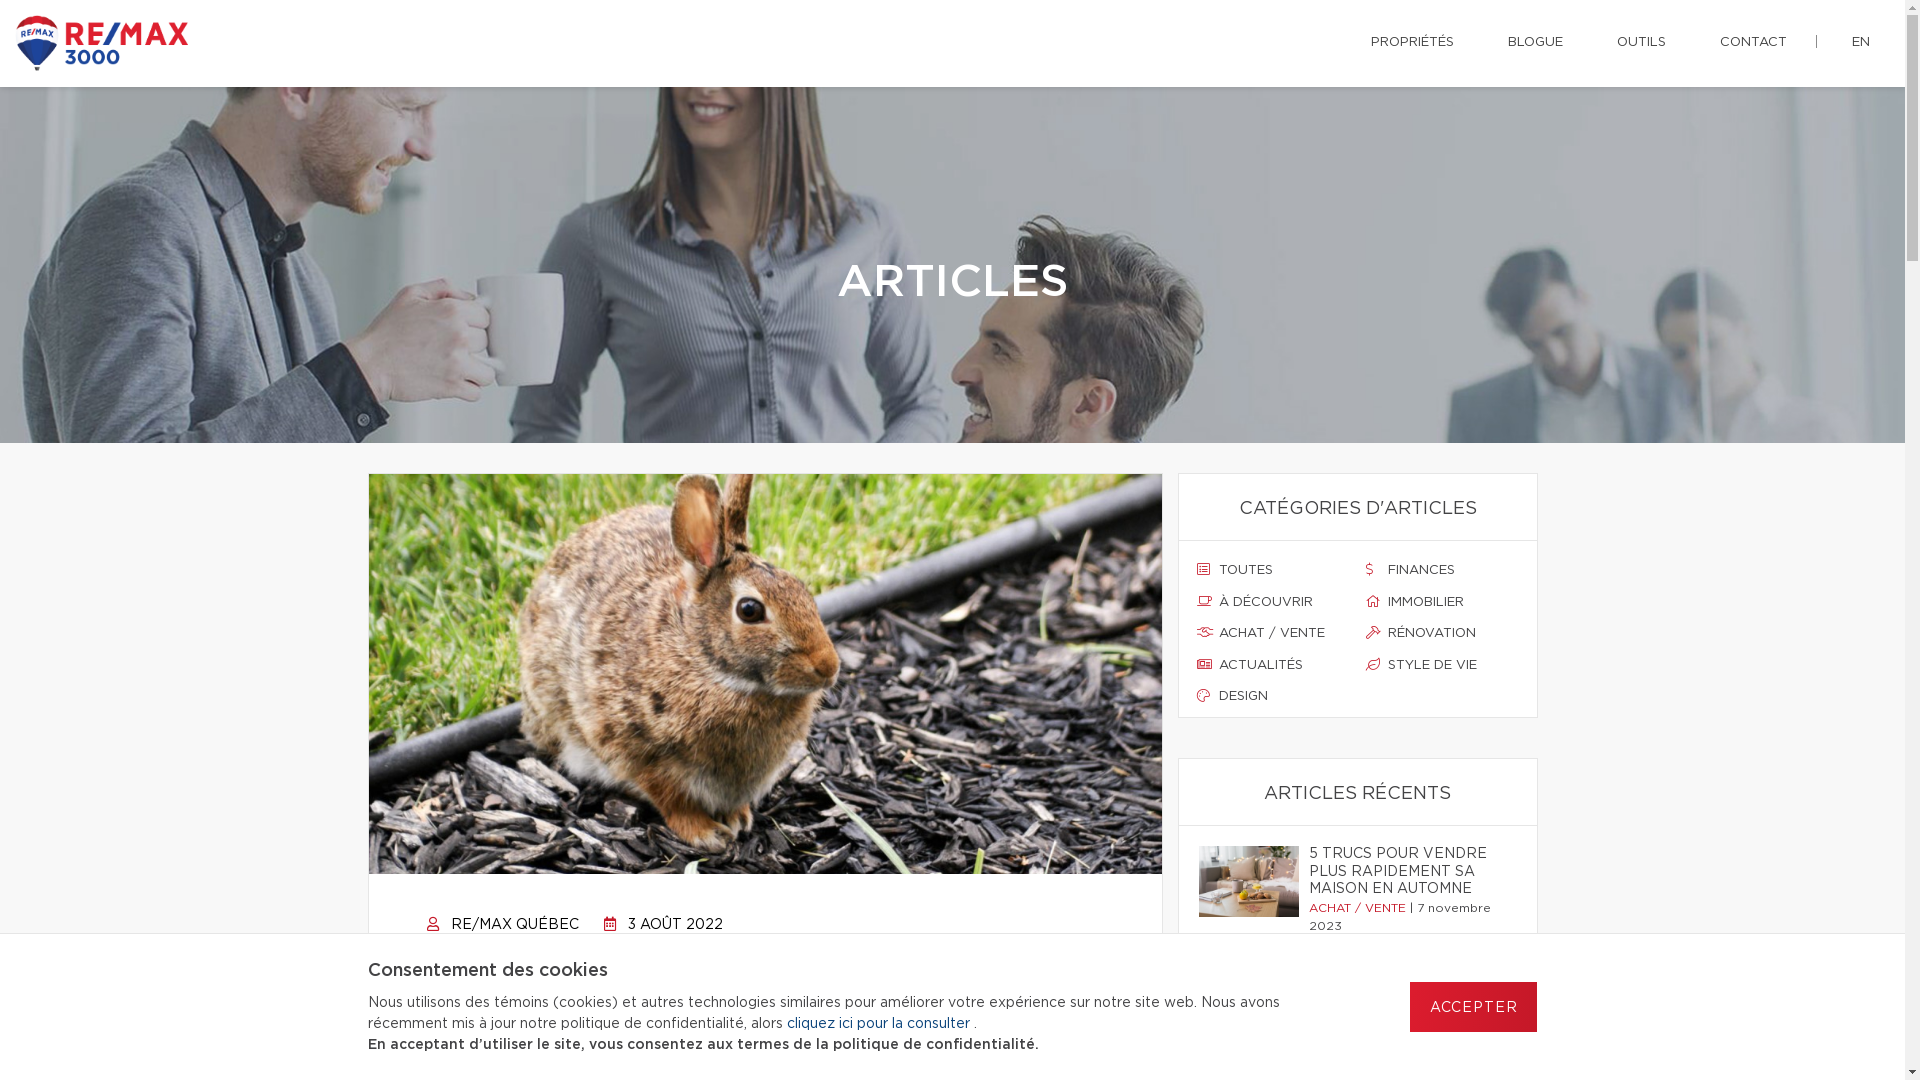 The image size is (1920, 1080). Describe the element at coordinates (1272, 697) in the screenshot. I see `DESIGN` at that location.